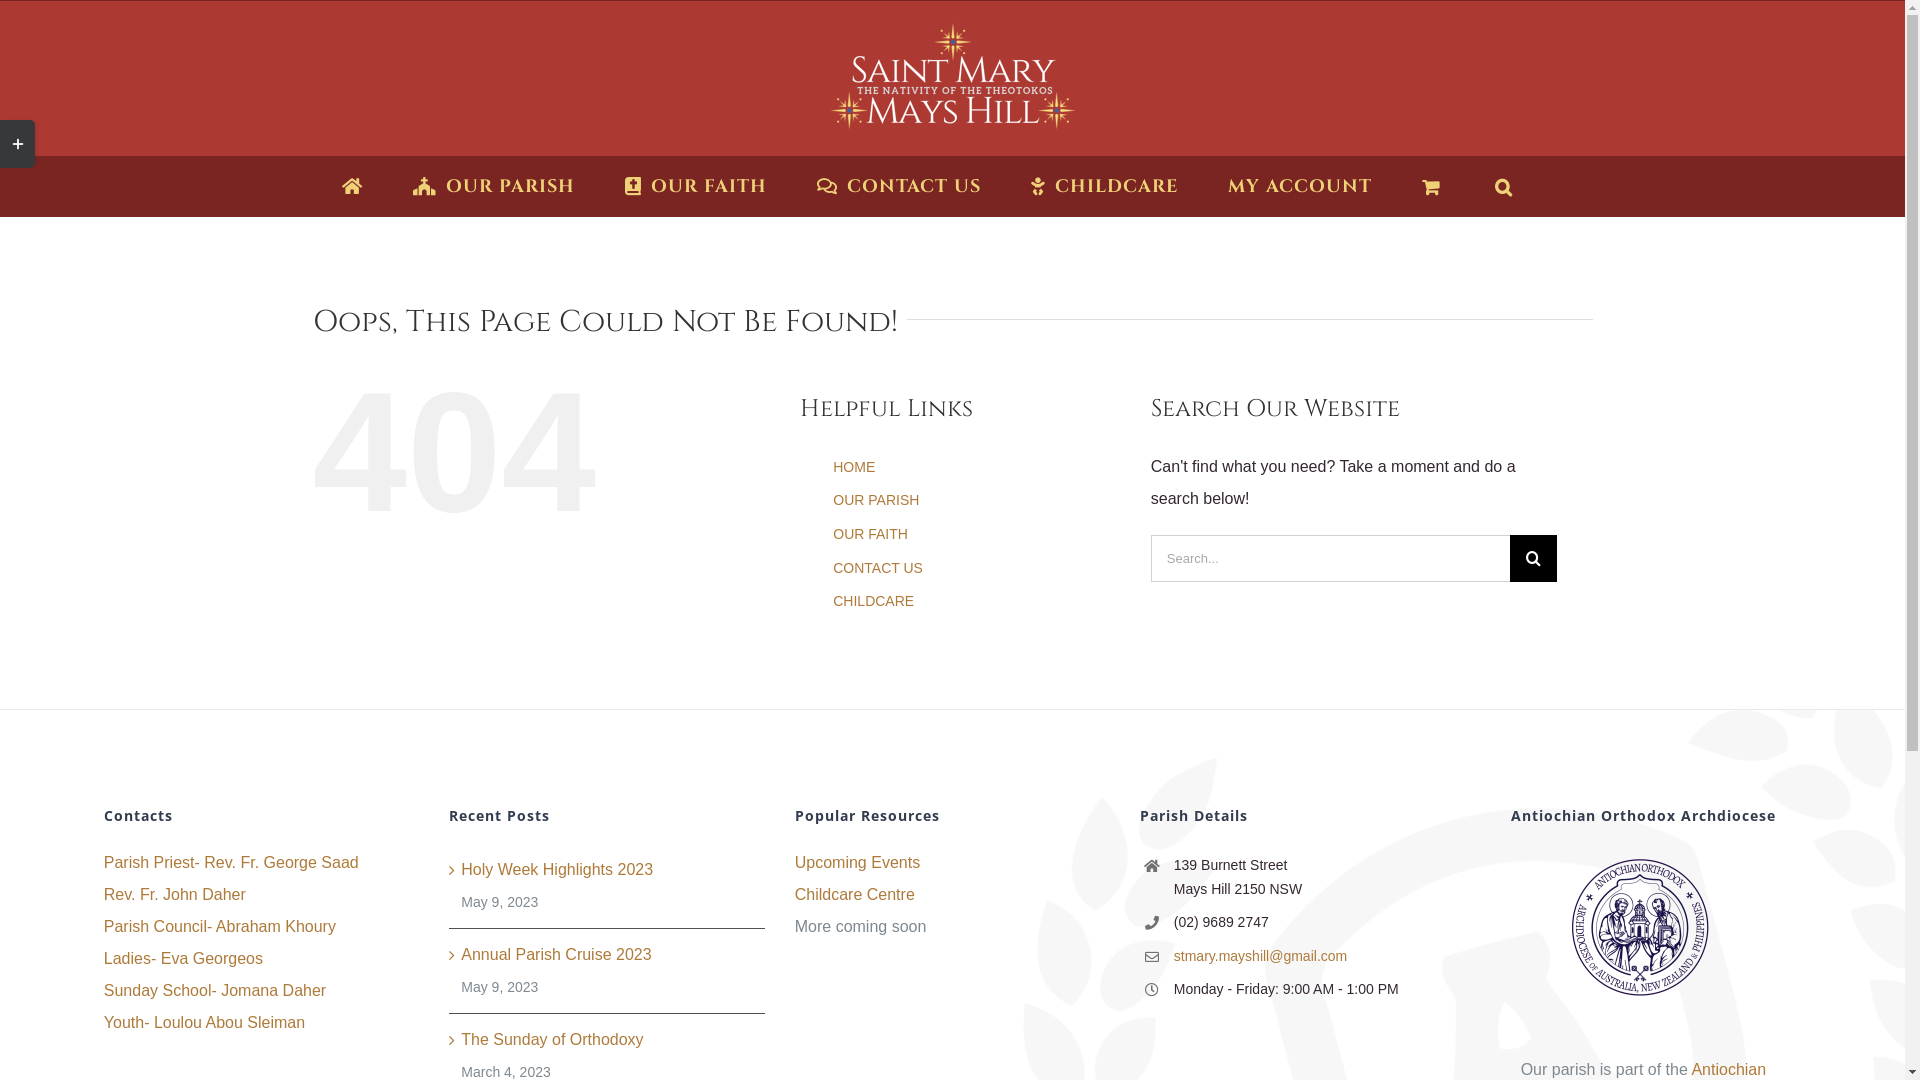 The height and width of the screenshot is (1080, 1920). I want to click on Childcare Centre, so click(952, 895).